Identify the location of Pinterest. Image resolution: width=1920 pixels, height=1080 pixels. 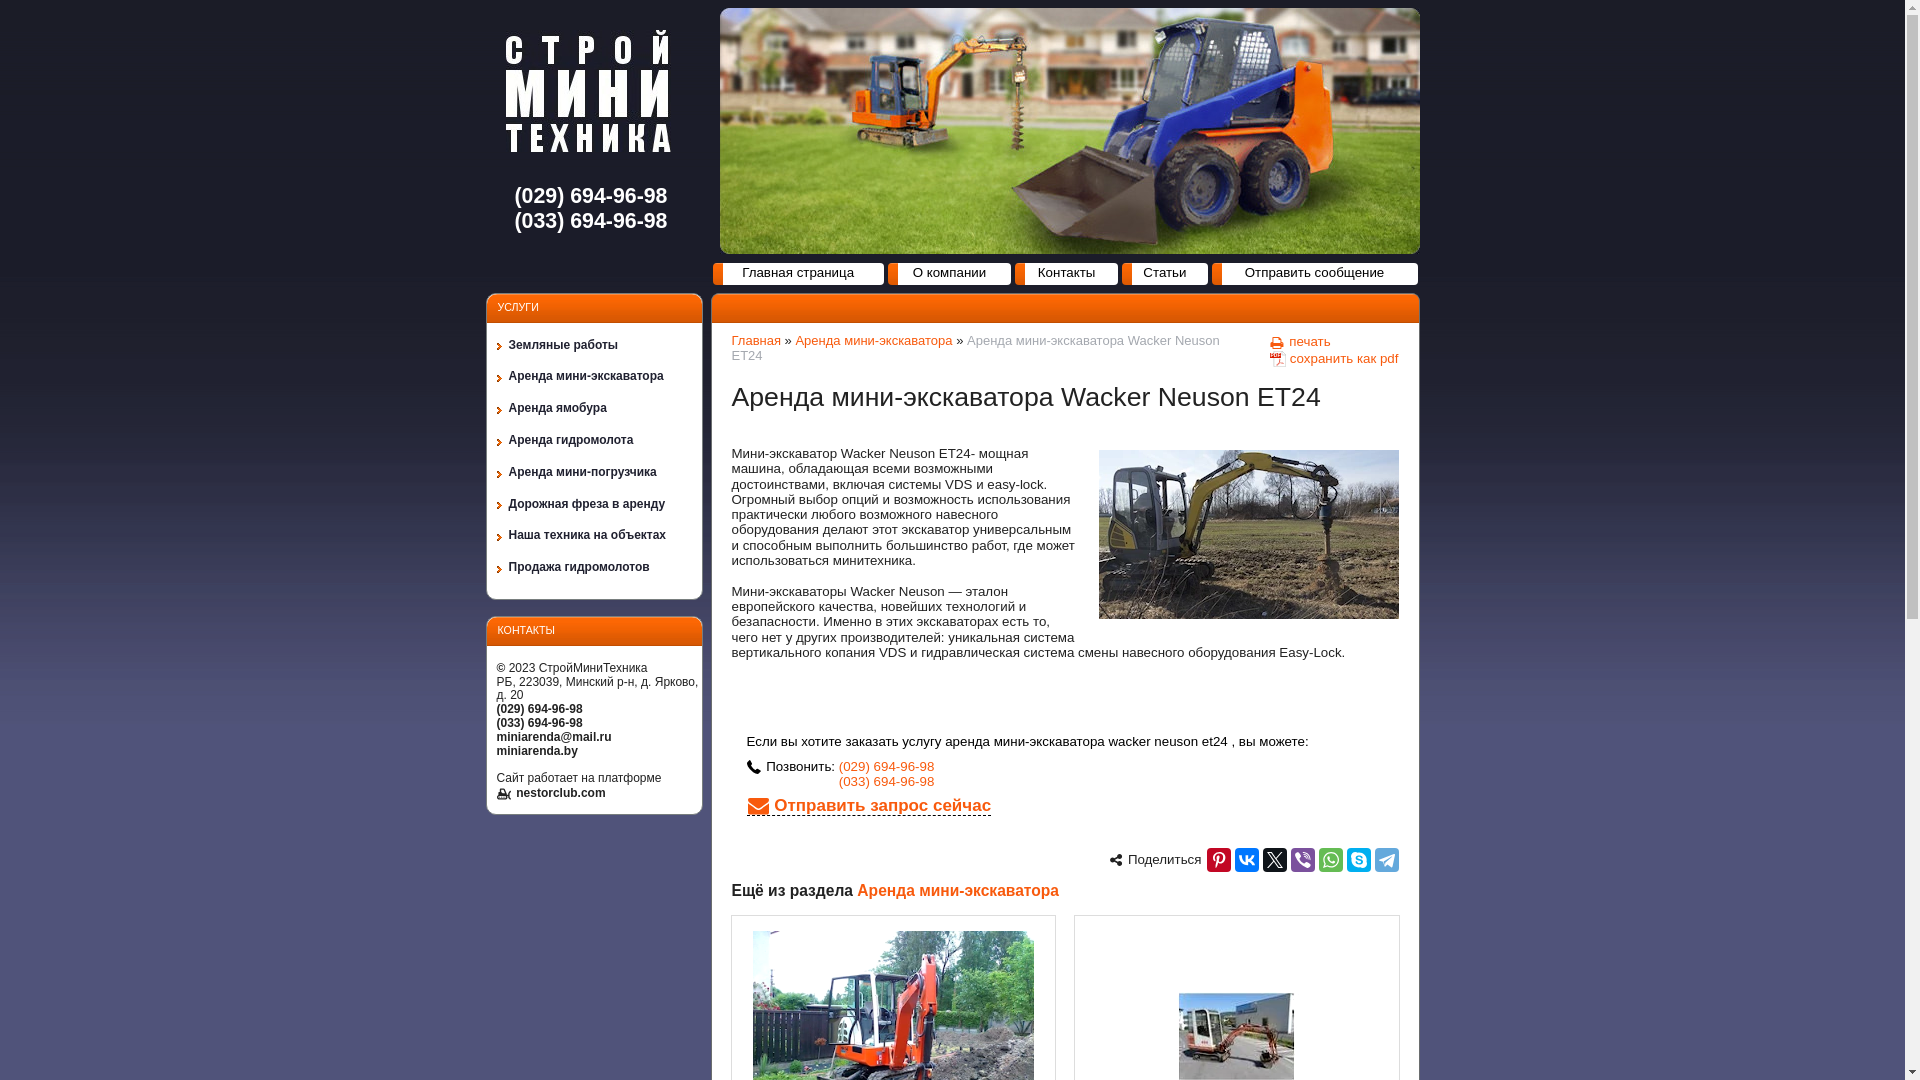
(1218, 860).